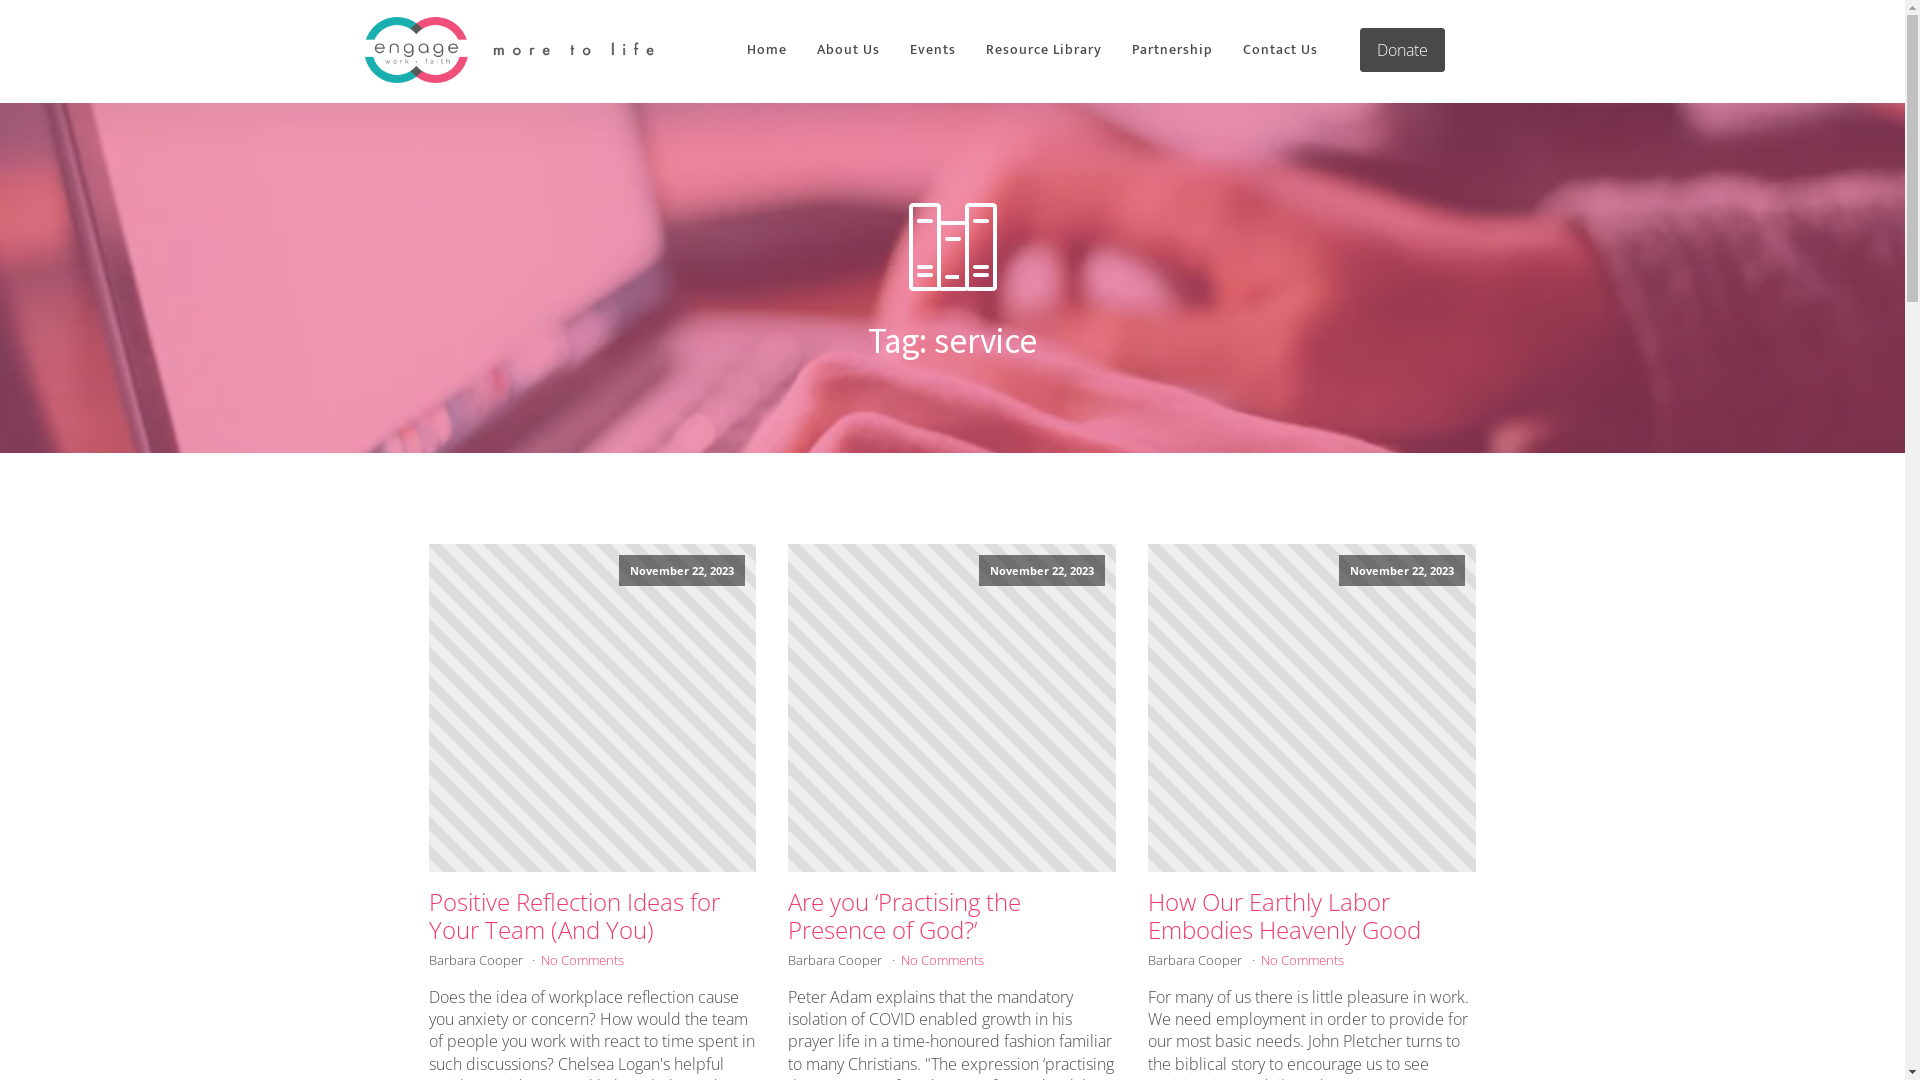 This screenshot has width=1920, height=1080. Describe the element at coordinates (582, 960) in the screenshot. I see `No Comments` at that location.